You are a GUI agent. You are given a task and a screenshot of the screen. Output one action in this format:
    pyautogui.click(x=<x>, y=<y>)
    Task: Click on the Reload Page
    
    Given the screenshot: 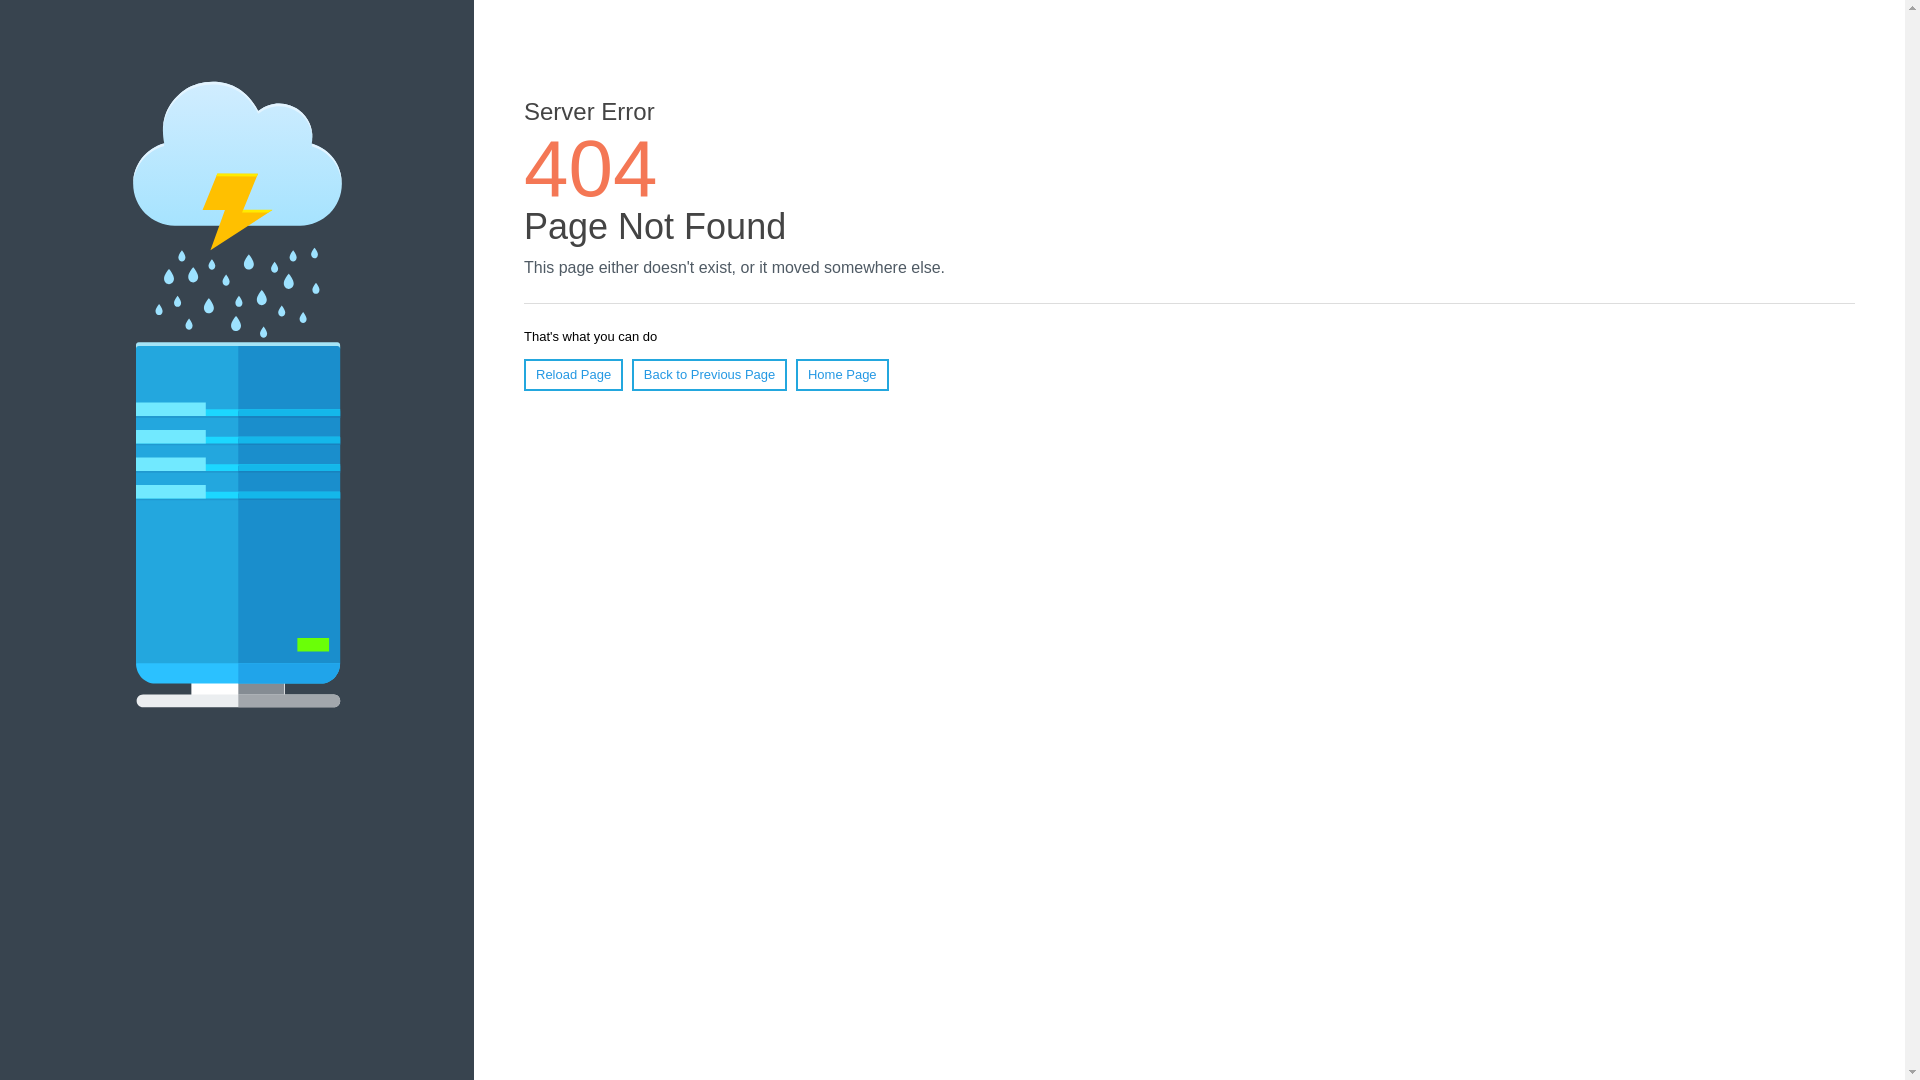 What is the action you would take?
    pyautogui.click(x=574, y=375)
    